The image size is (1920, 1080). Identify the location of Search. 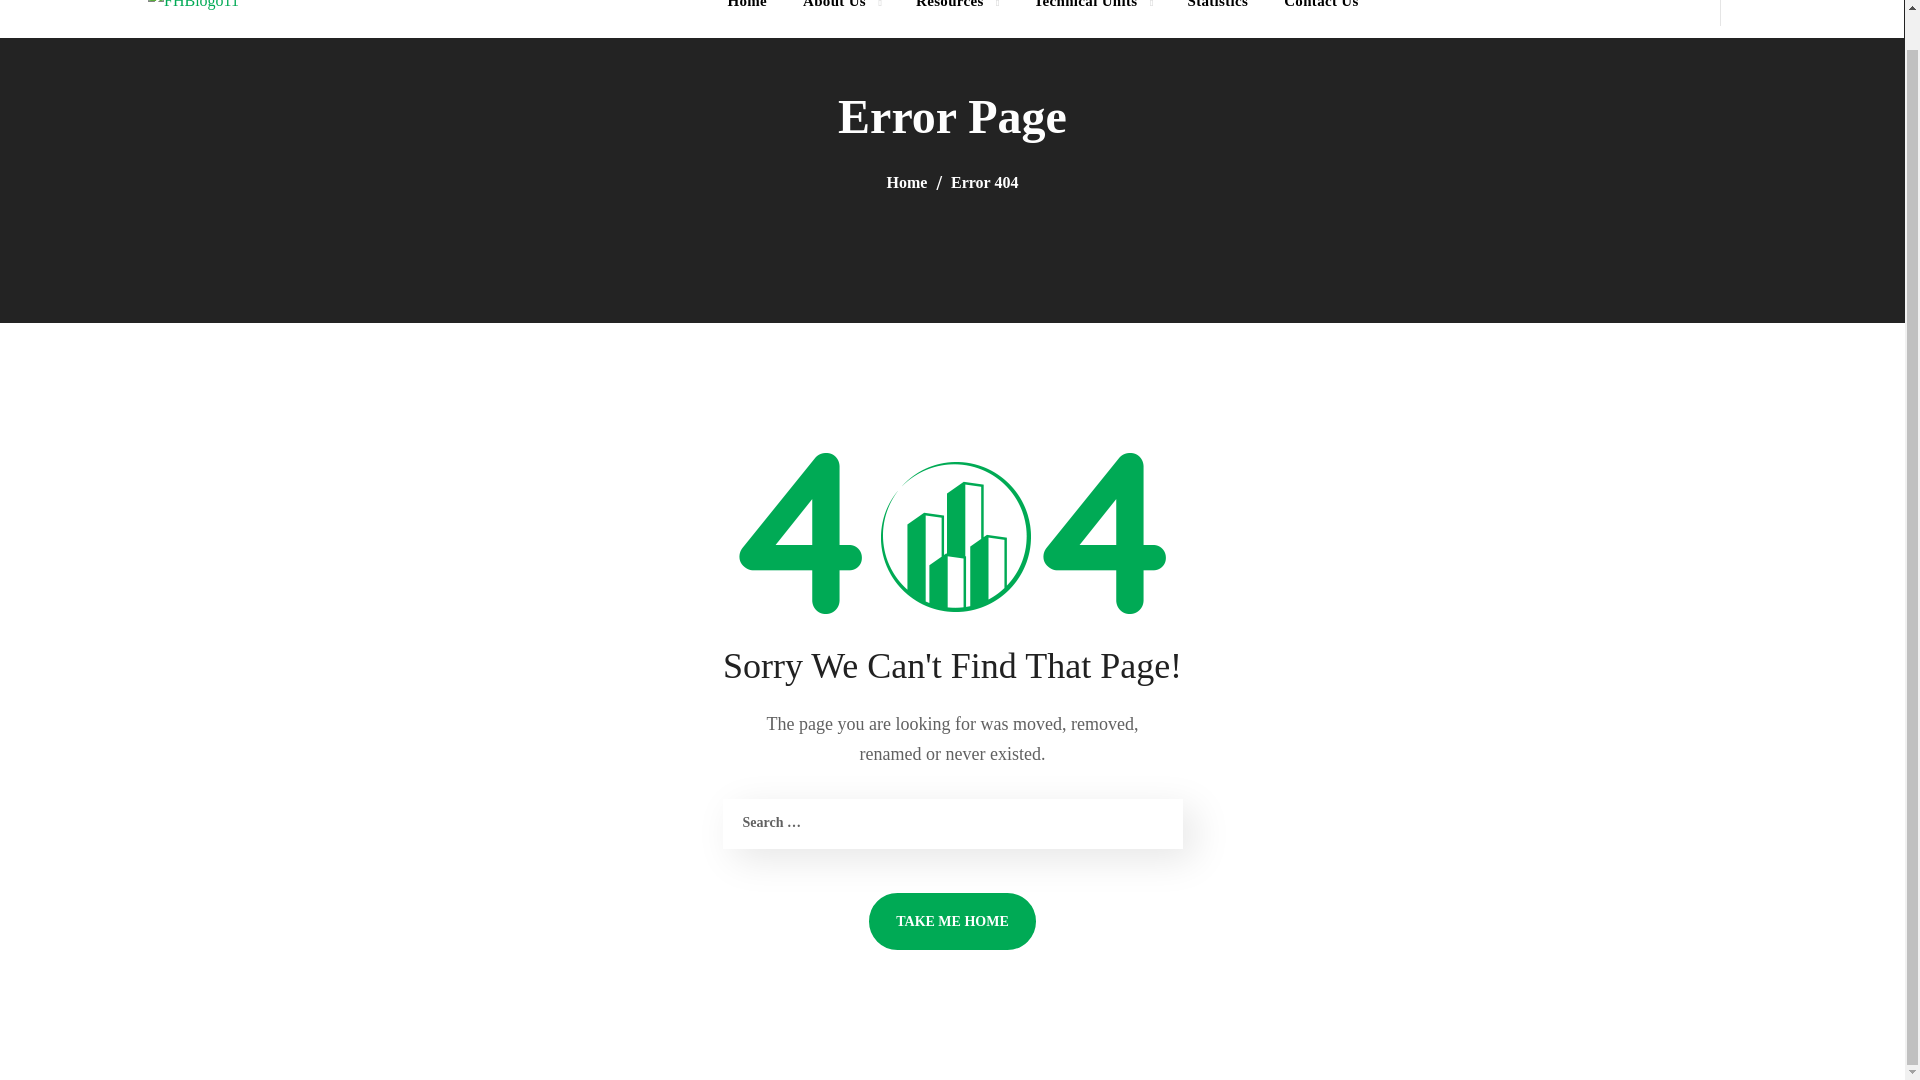
(1822, 88).